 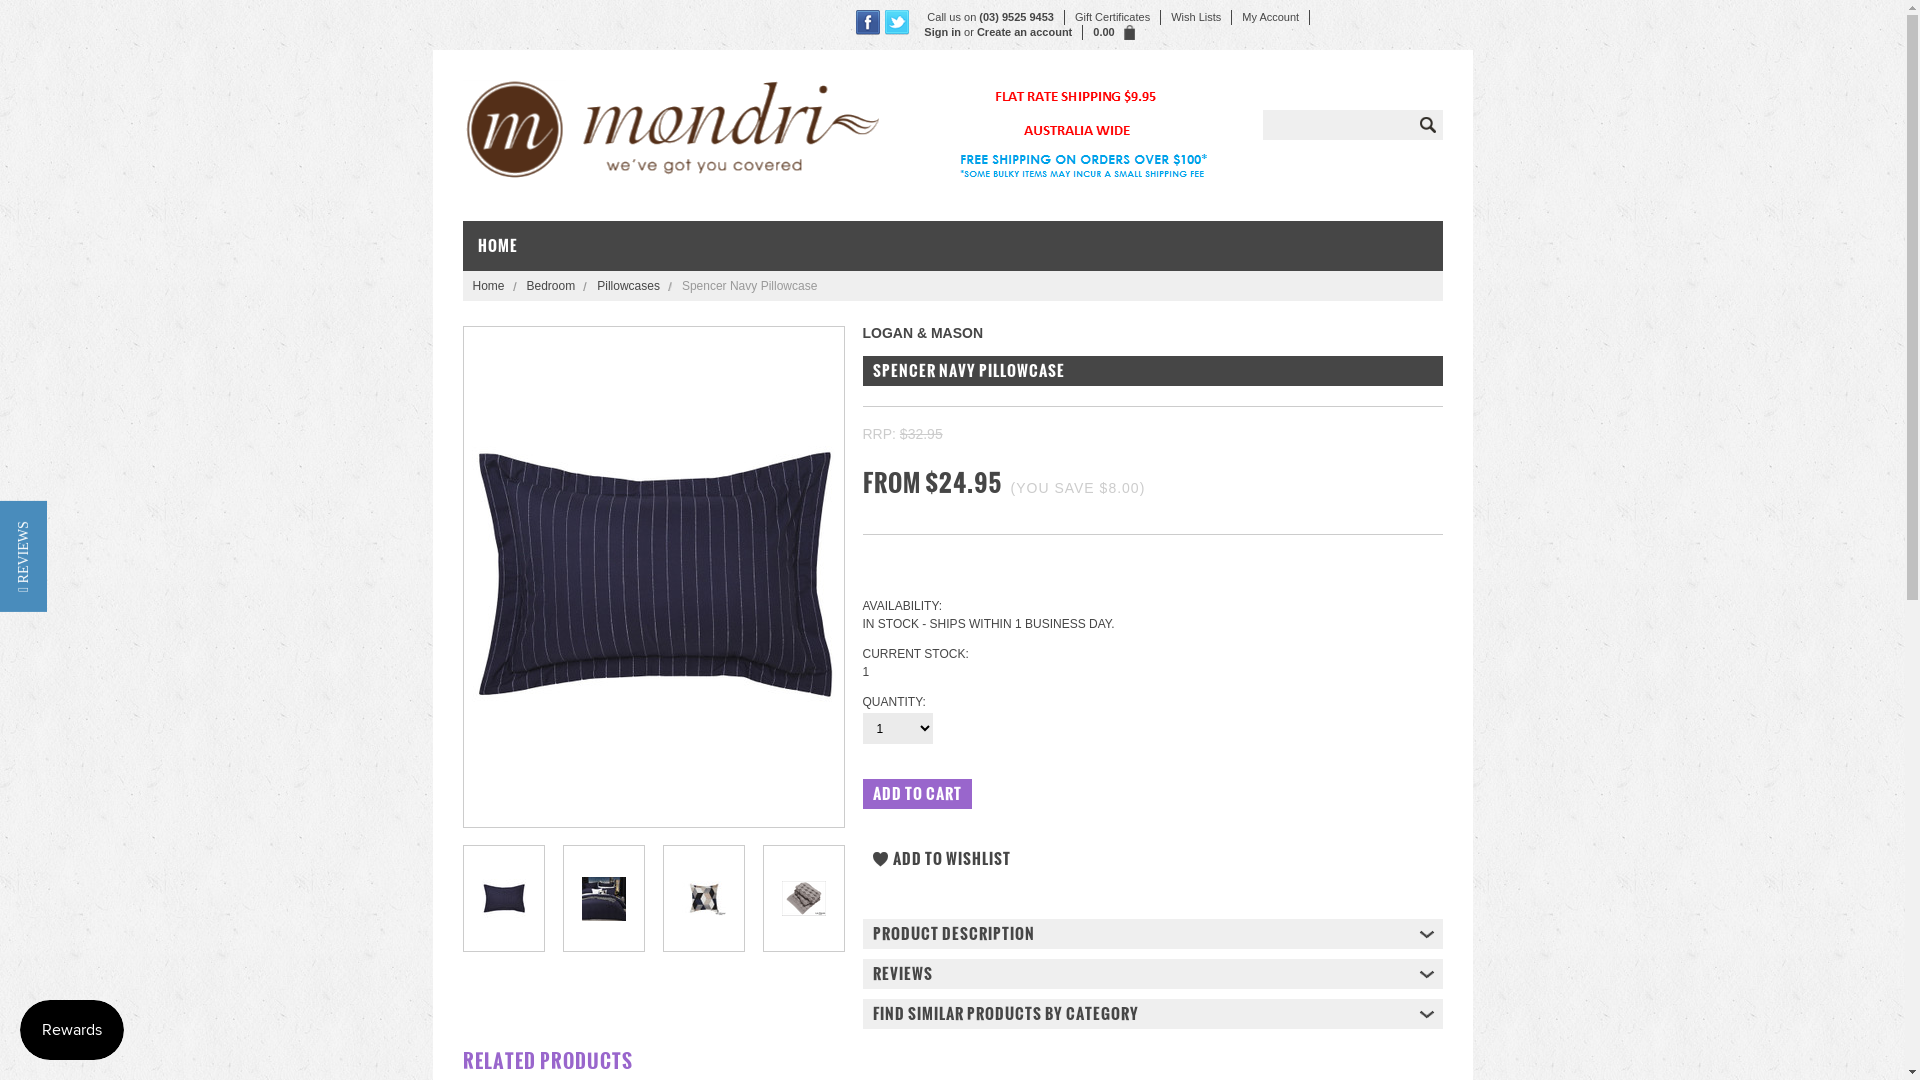 What do you see at coordinates (1196, 18) in the screenshot?
I see `Wish Lists` at bounding box center [1196, 18].